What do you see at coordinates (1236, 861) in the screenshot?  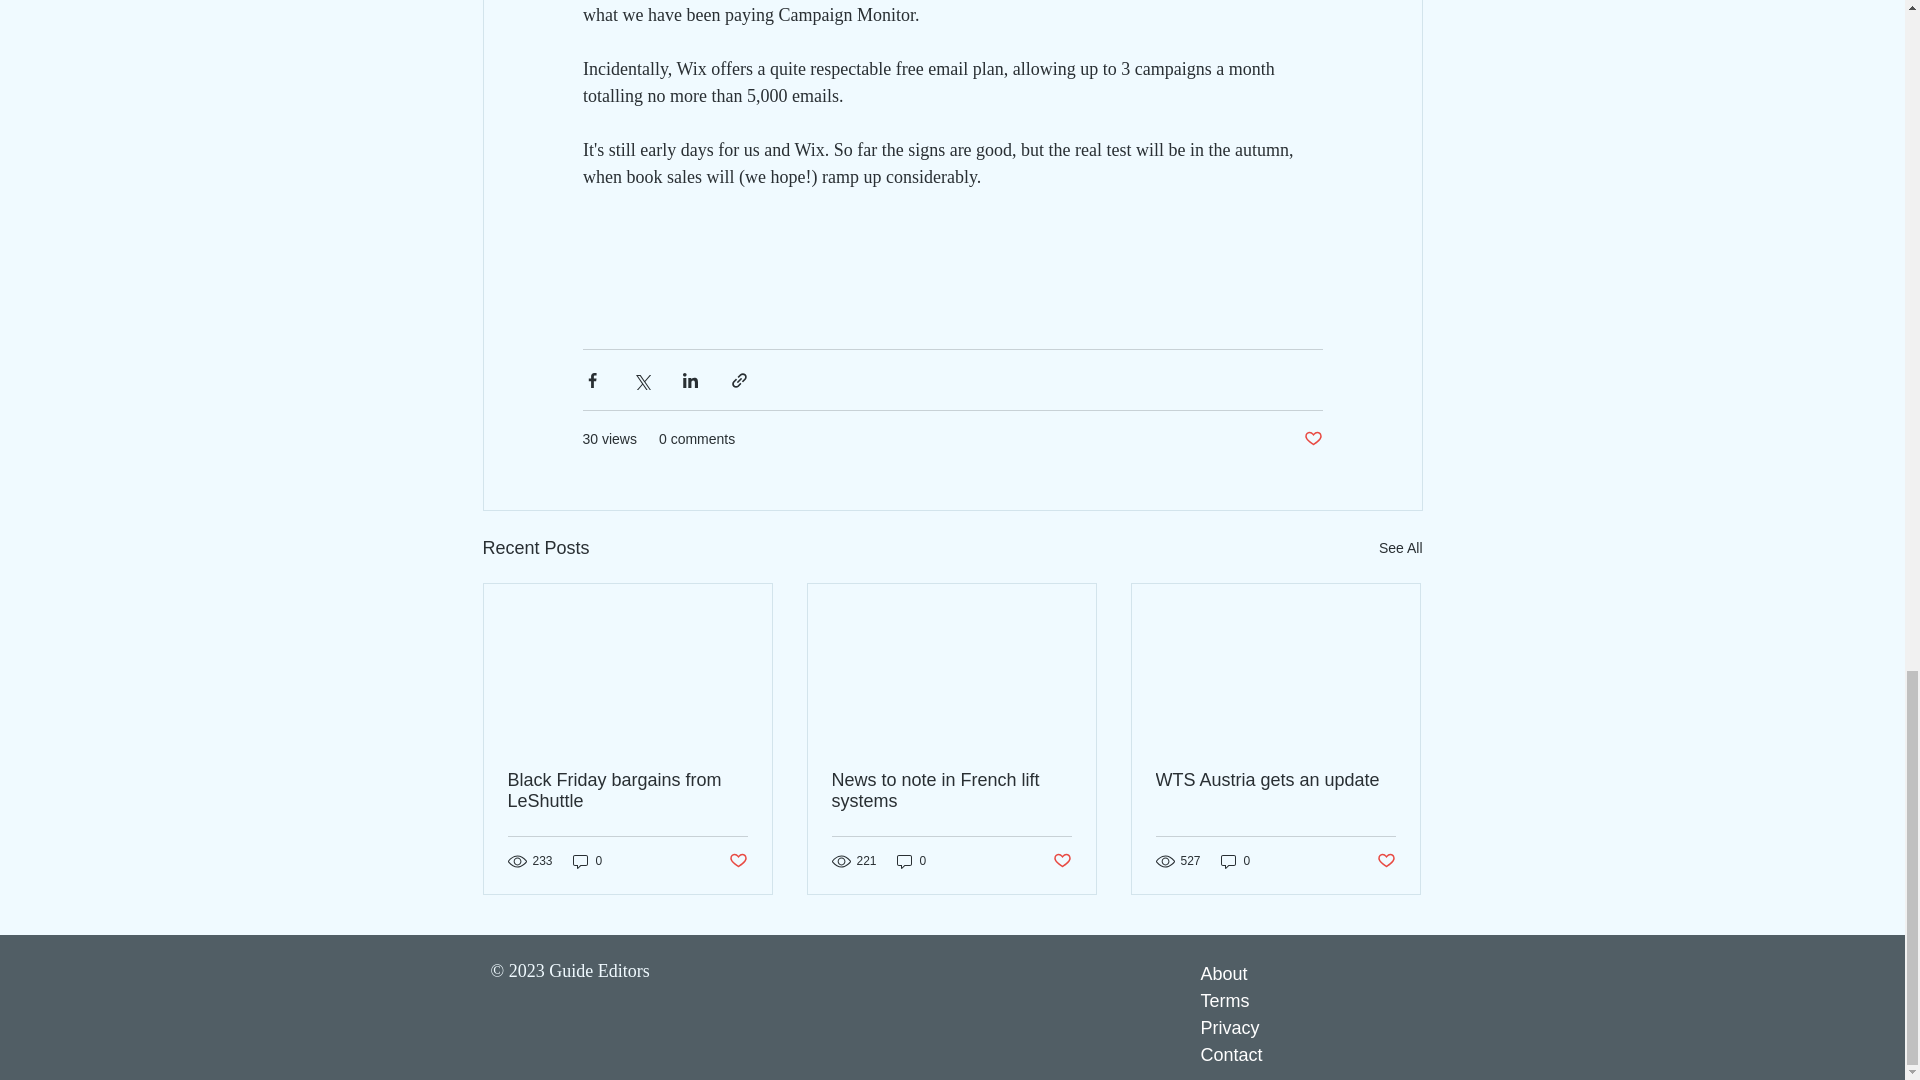 I see `0` at bounding box center [1236, 861].